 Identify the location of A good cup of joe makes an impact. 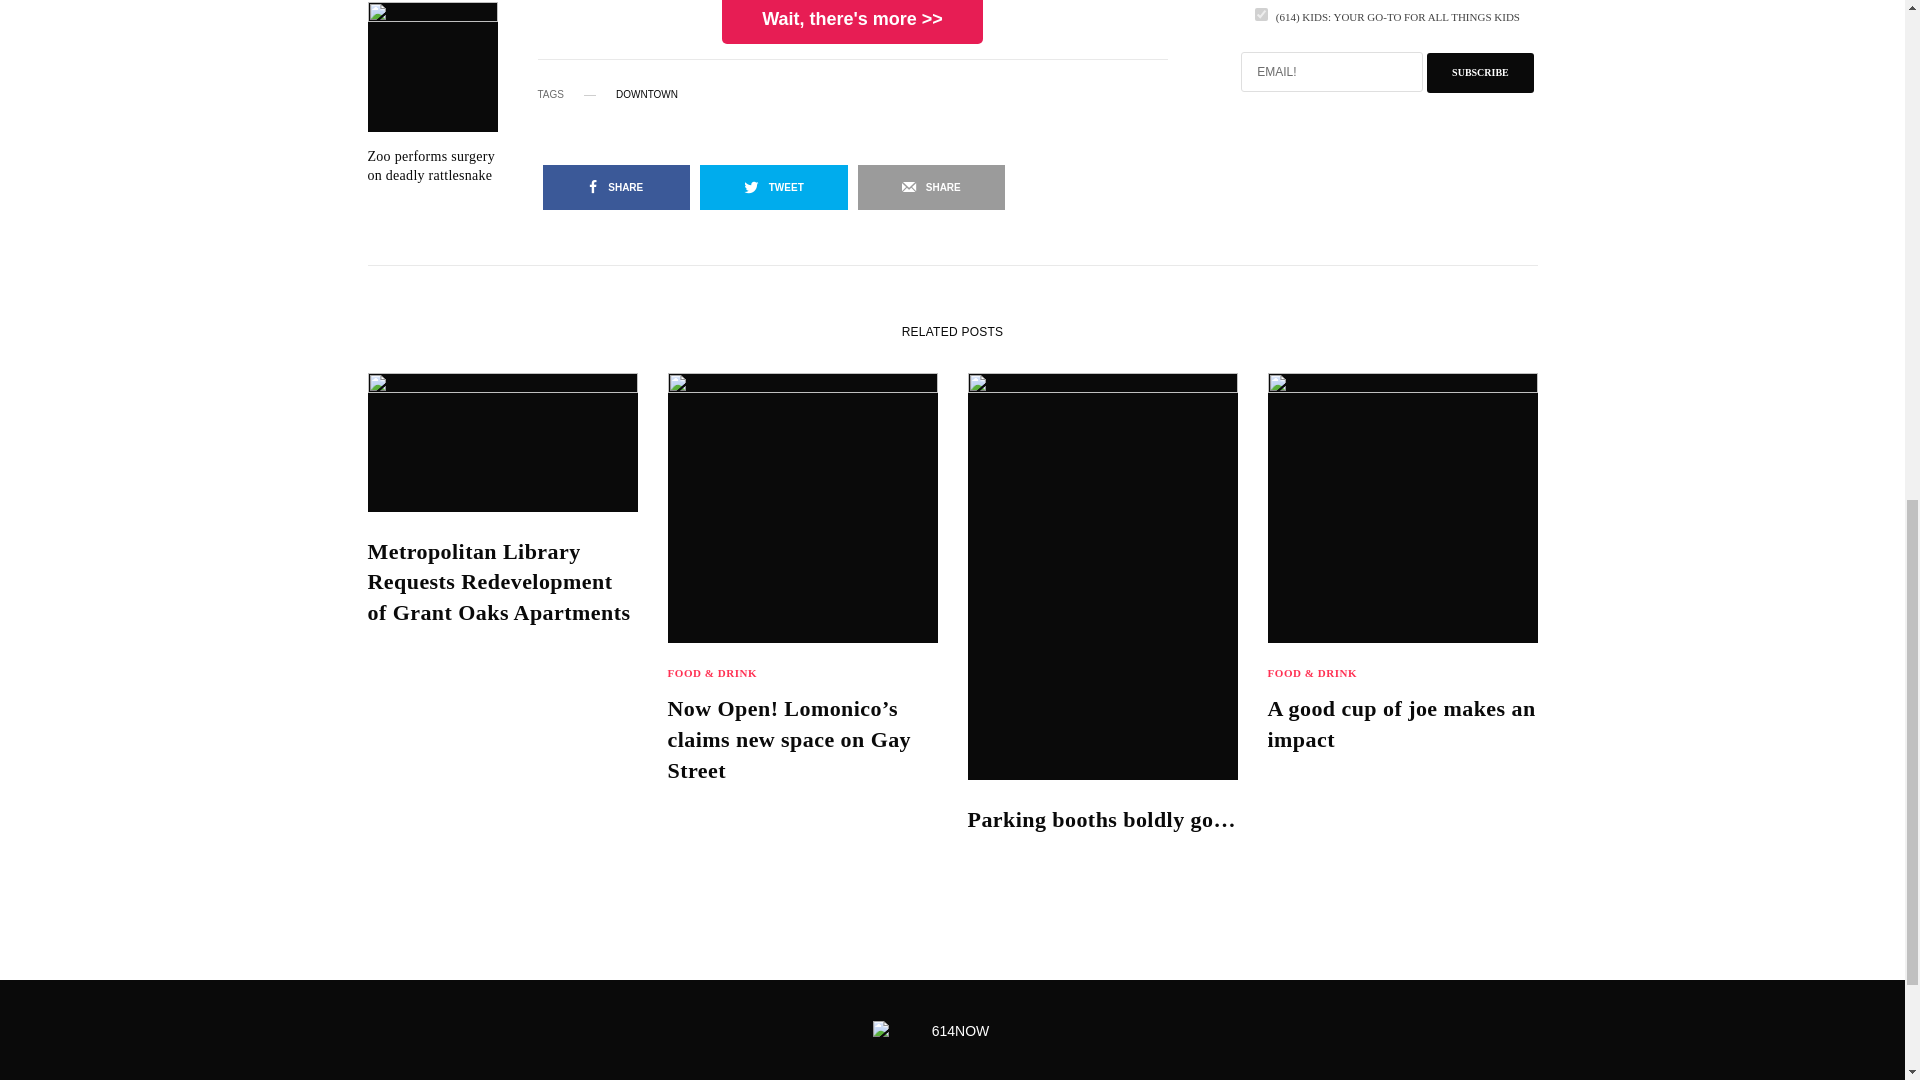
(1402, 725).